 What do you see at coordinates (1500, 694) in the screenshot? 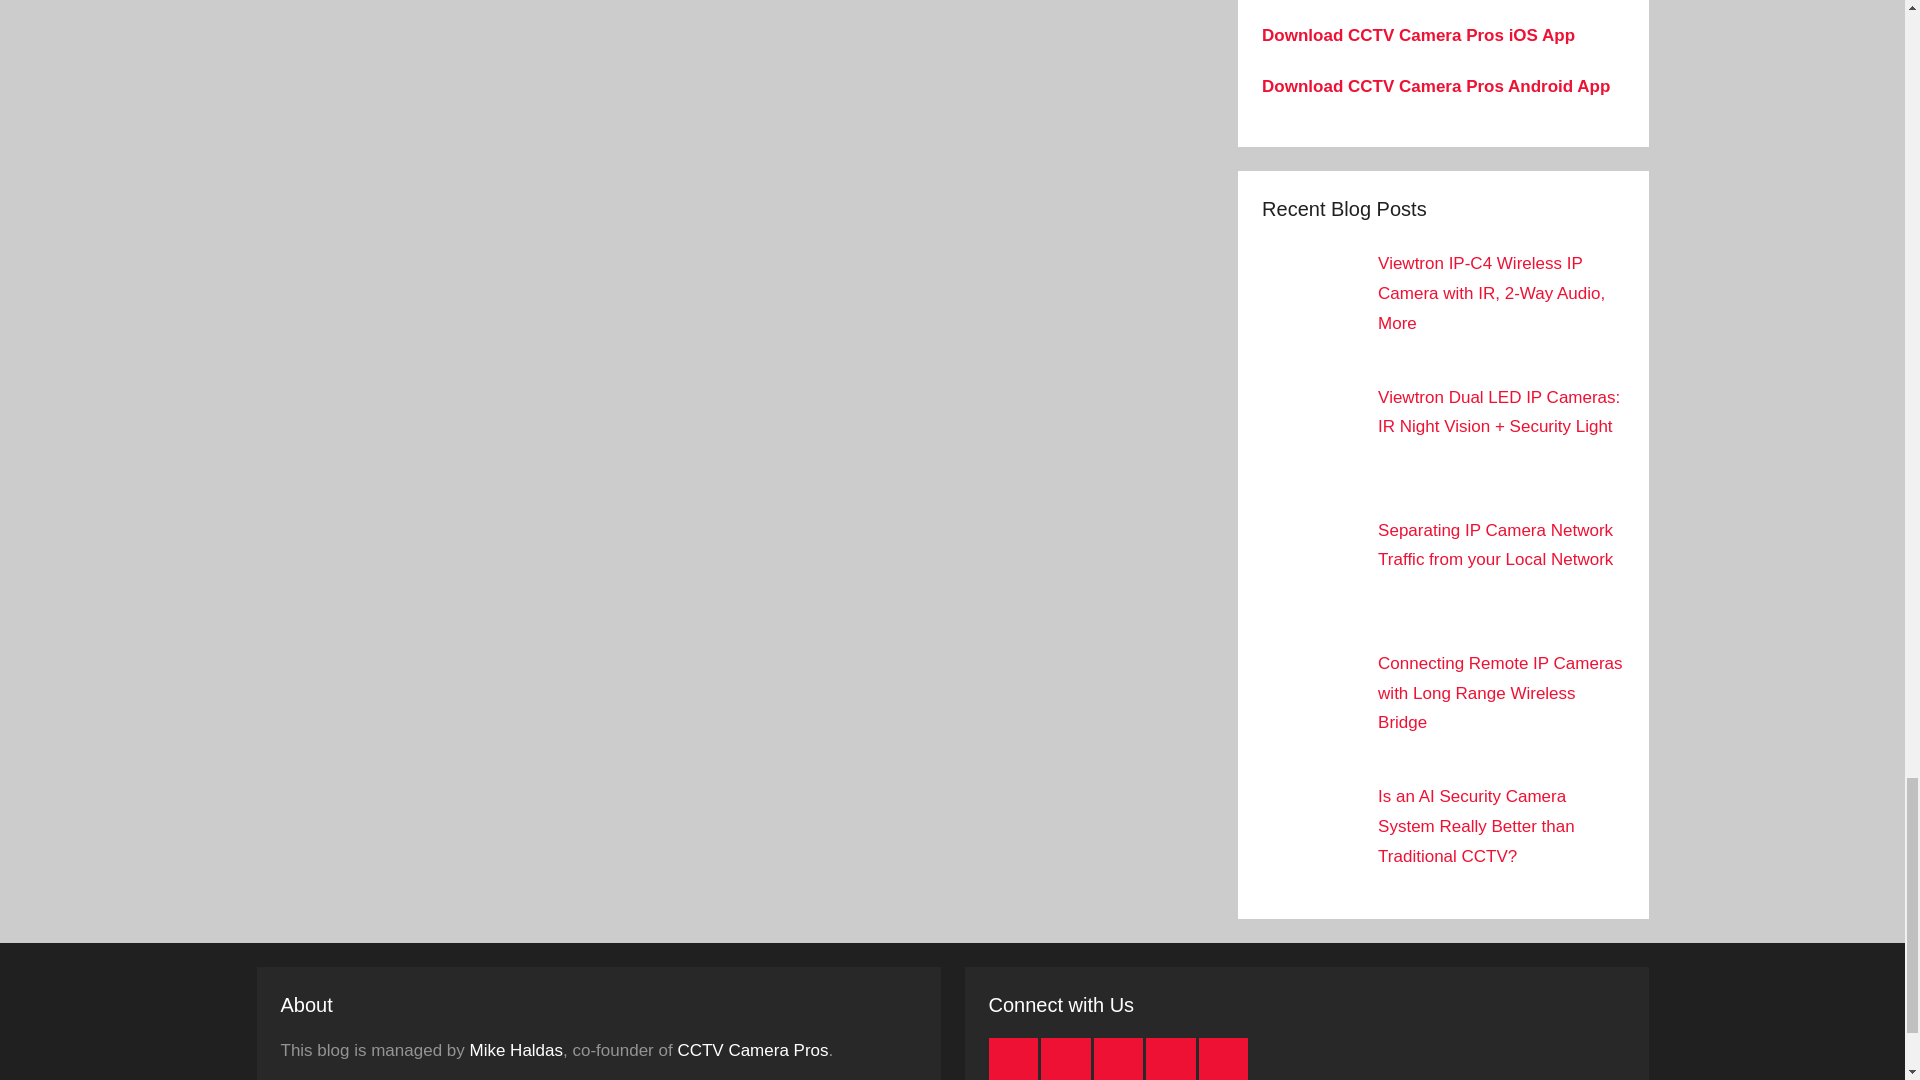
I see `Connecting Remote IP Cameras with Long Range Wireless Bridge` at bounding box center [1500, 694].